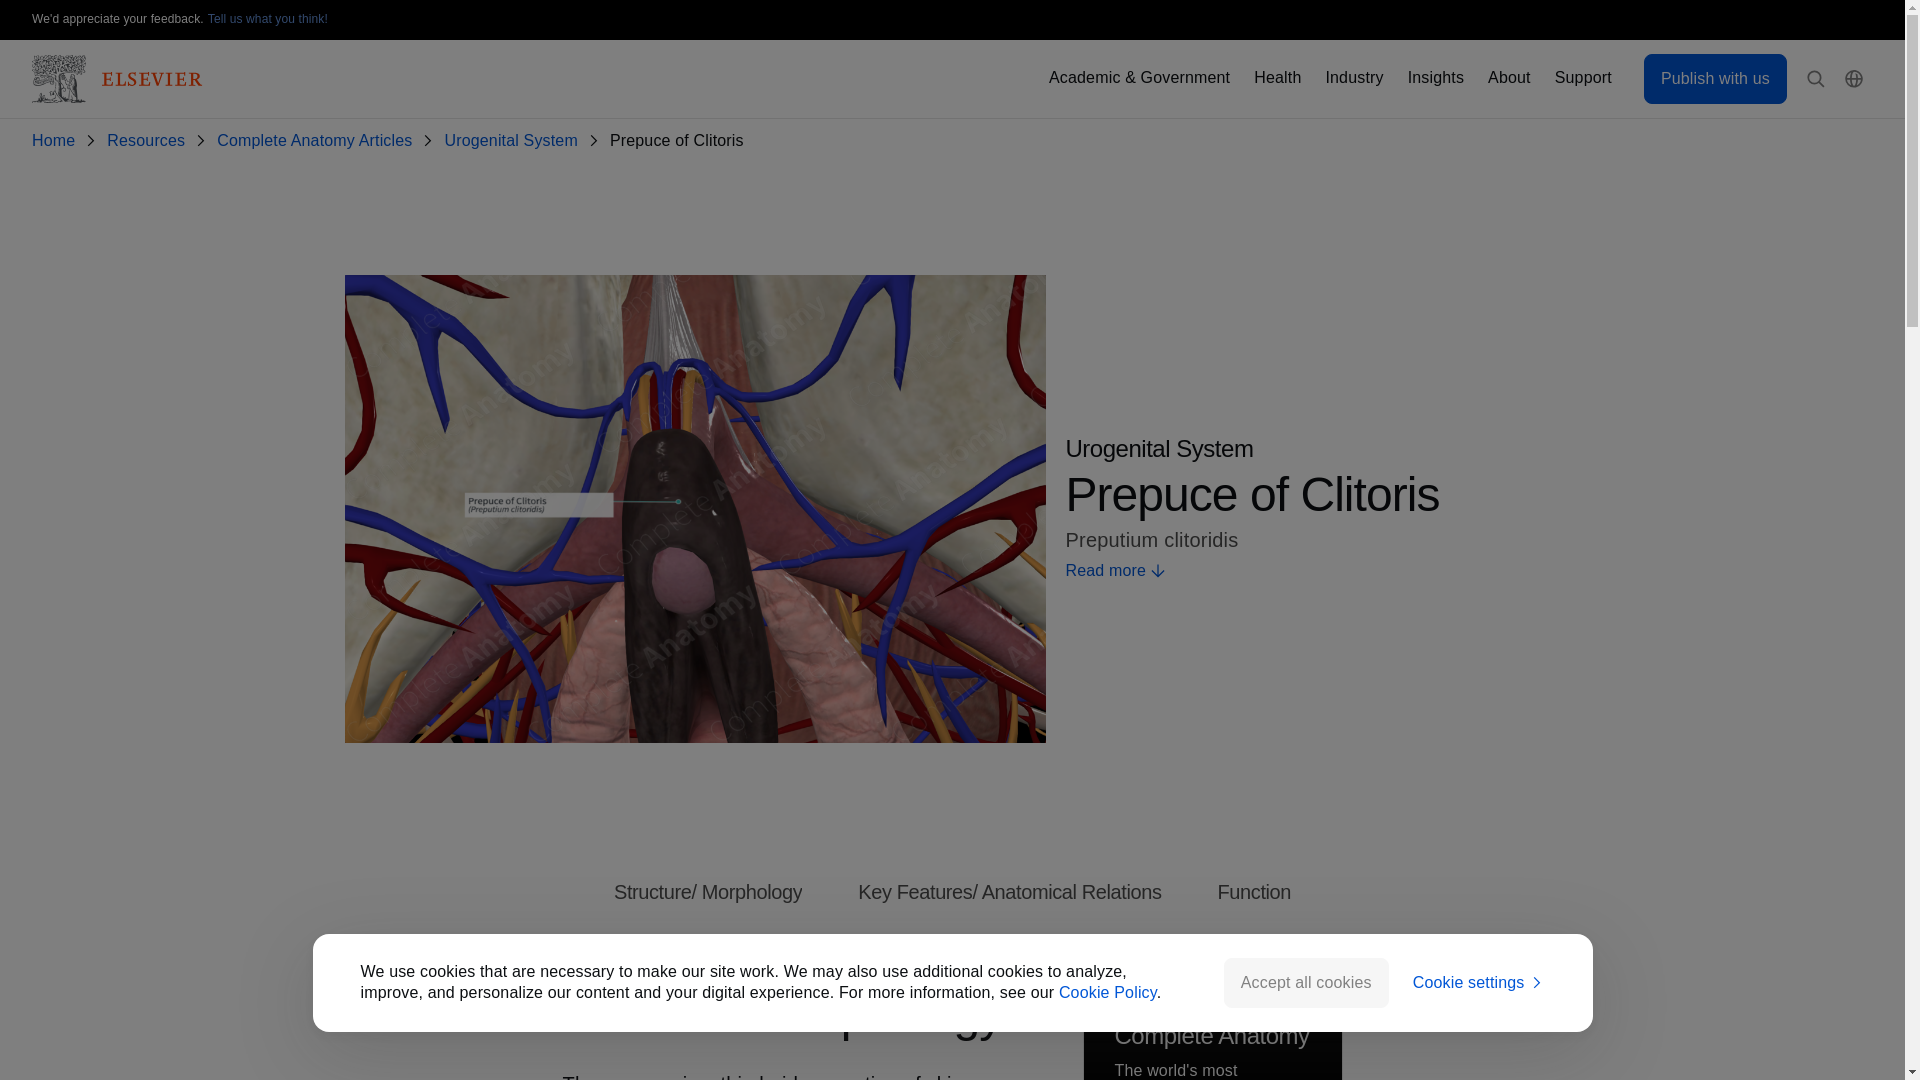 This screenshot has height=1080, width=1920. What do you see at coordinates (1108, 992) in the screenshot?
I see `Cookie Policy` at bounding box center [1108, 992].